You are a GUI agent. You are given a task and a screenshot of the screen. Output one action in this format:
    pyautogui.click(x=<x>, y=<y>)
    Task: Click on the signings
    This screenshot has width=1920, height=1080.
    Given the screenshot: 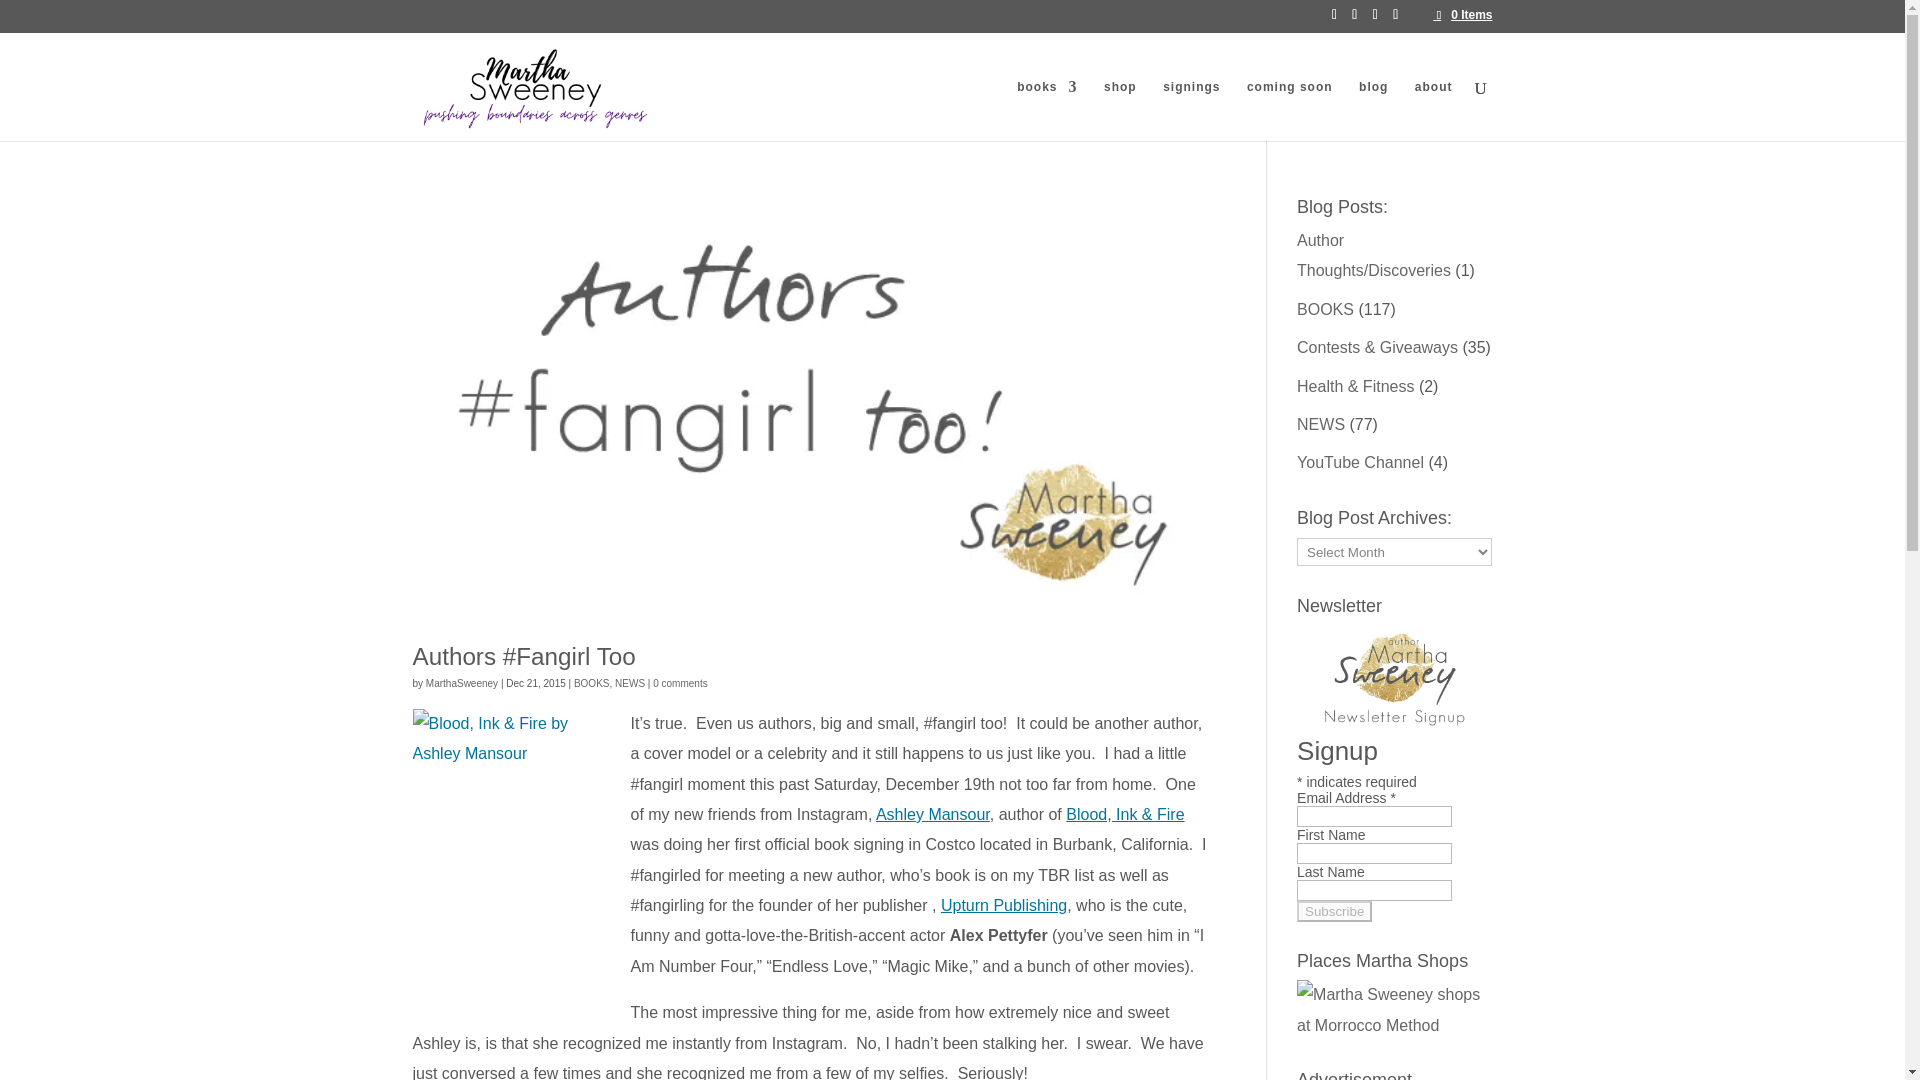 What is the action you would take?
    pyautogui.click(x=1191, y=110)
    